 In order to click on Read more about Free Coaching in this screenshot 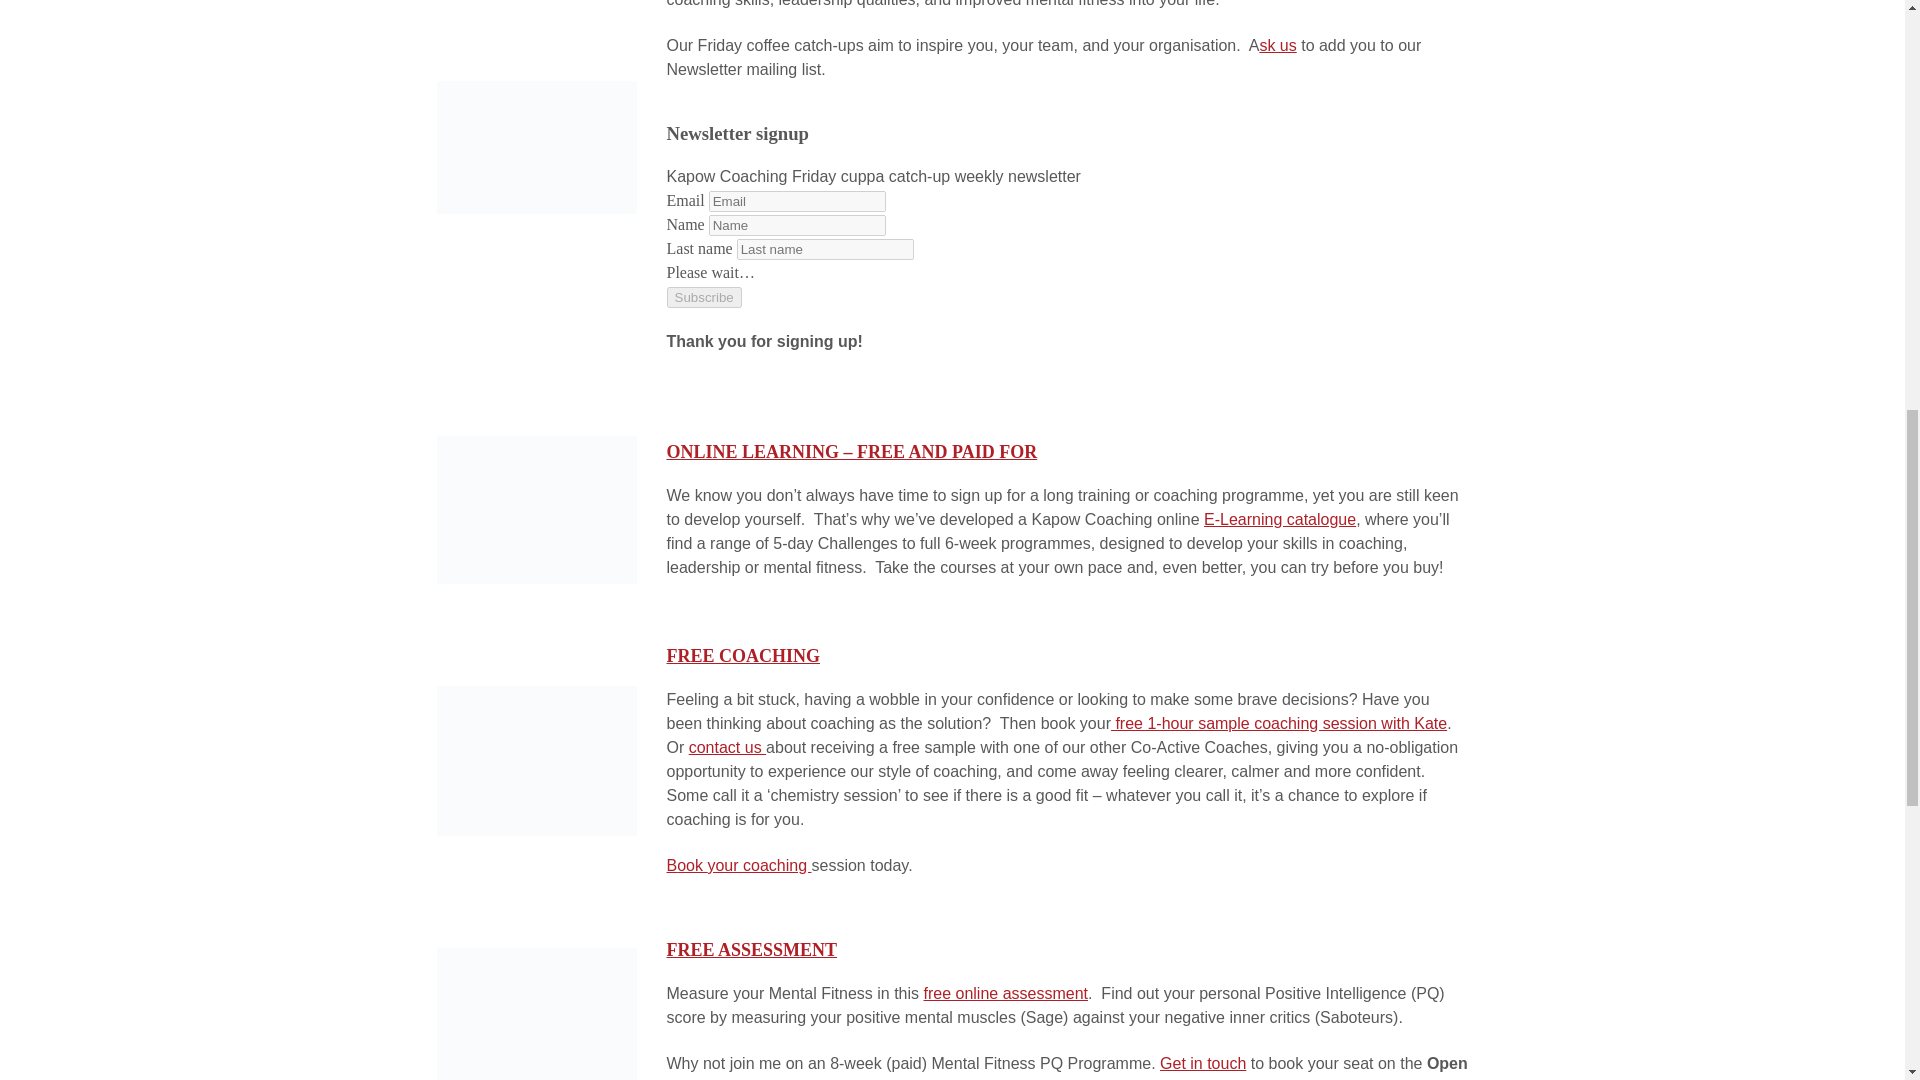, I will do `click(535, 758)`.